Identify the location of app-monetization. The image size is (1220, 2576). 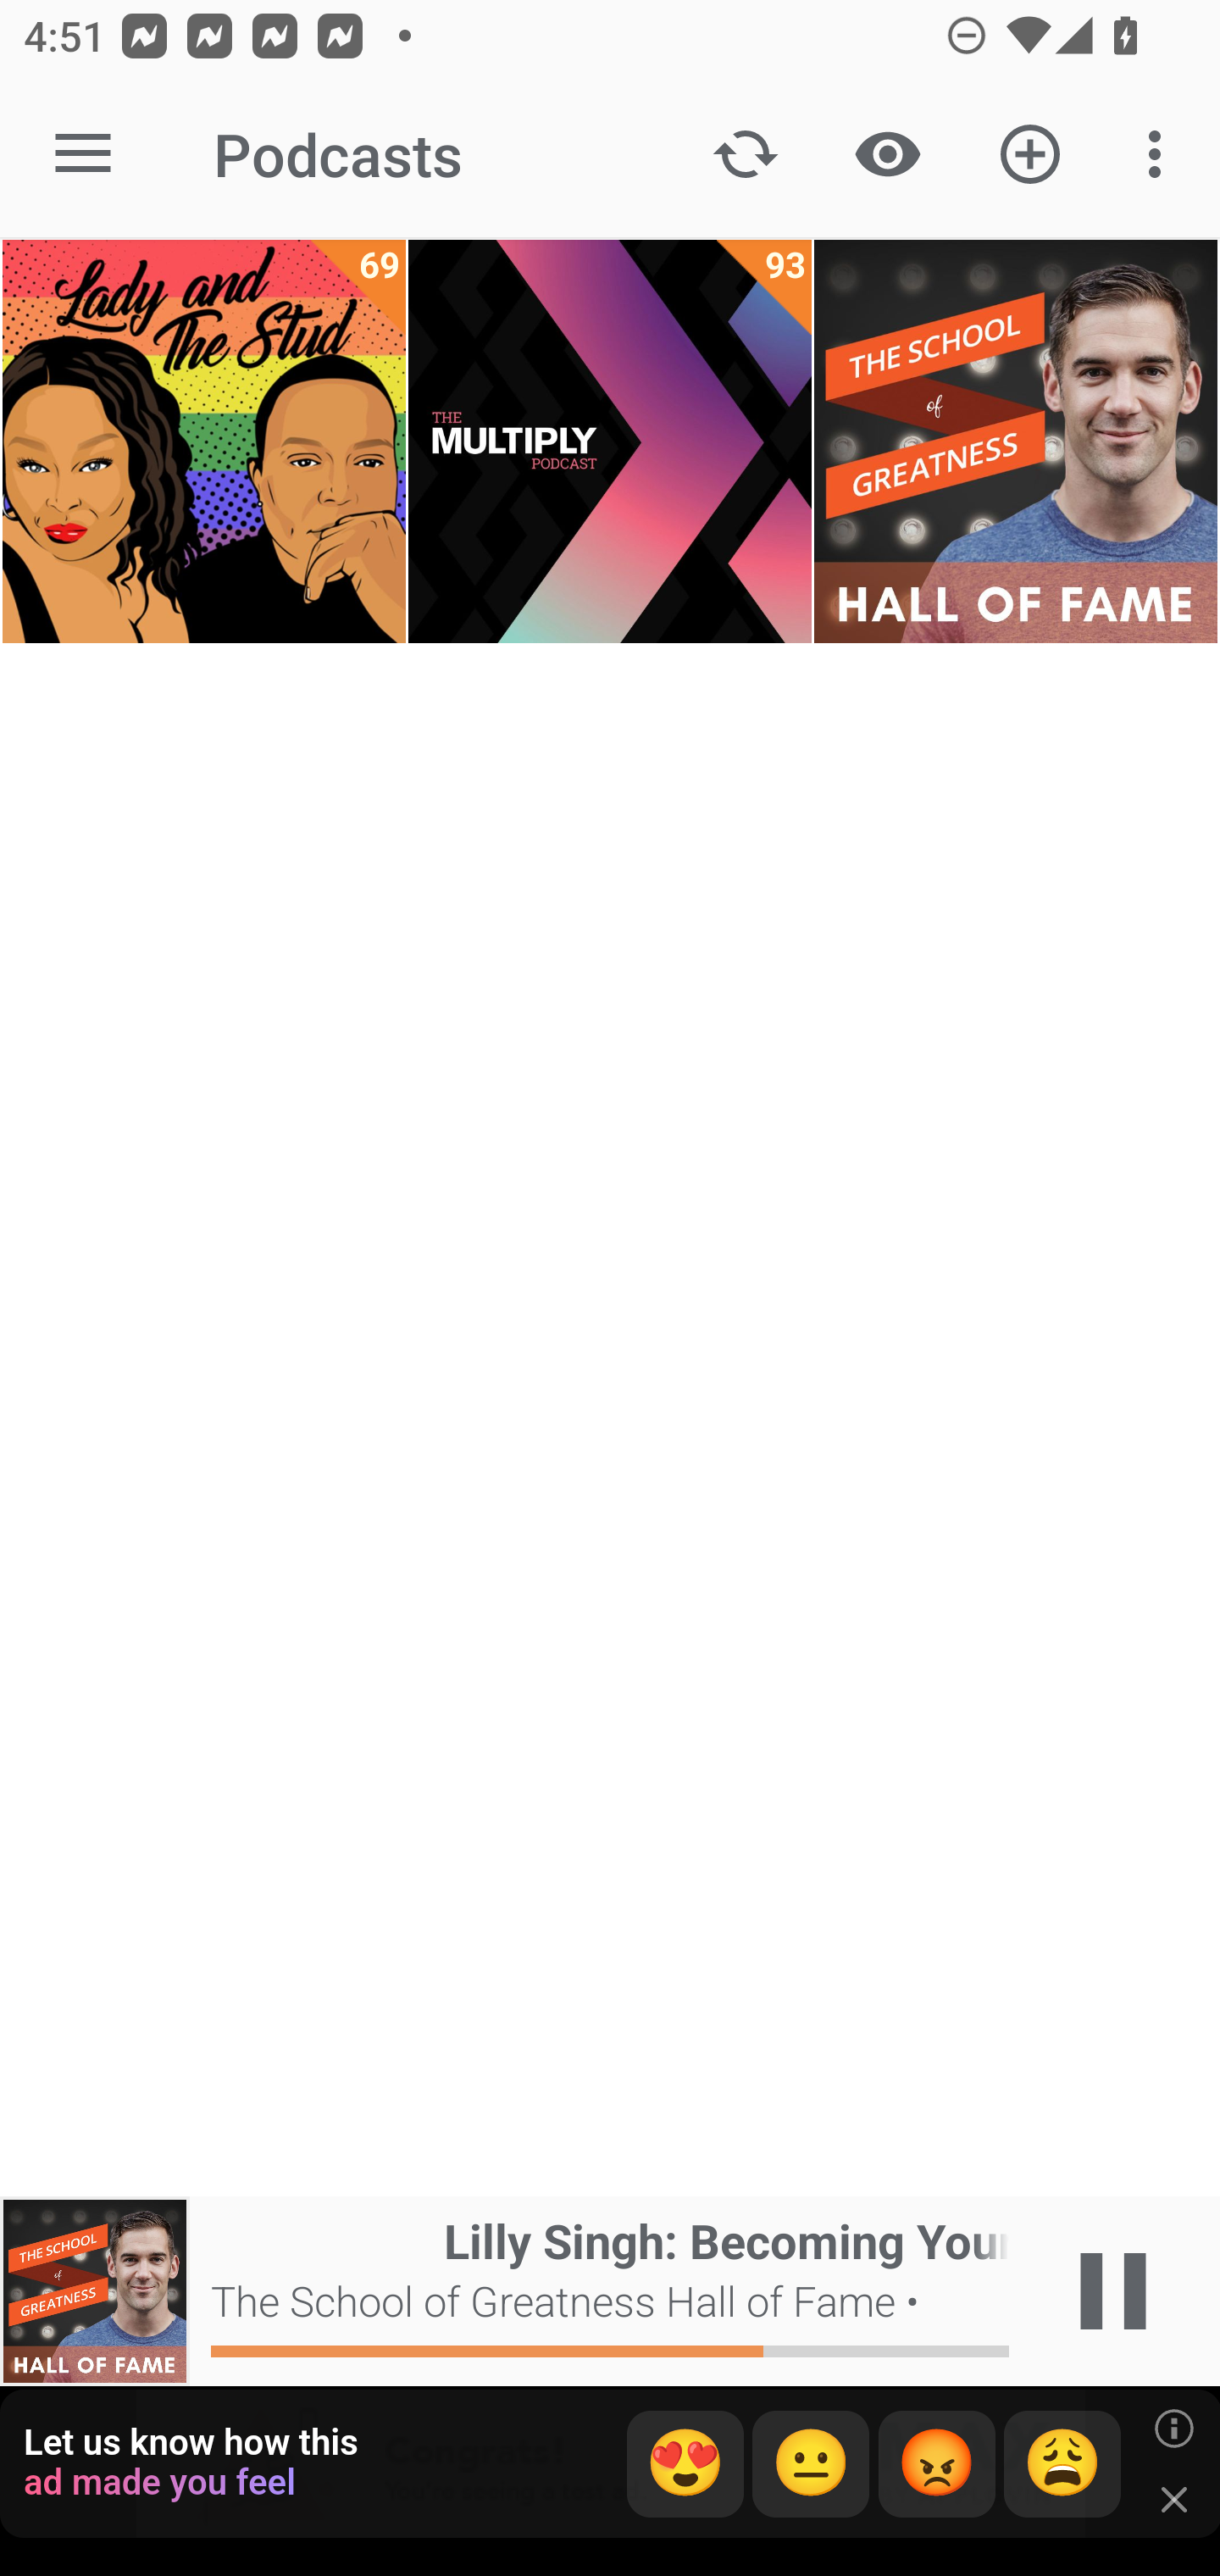
(610, 2465).